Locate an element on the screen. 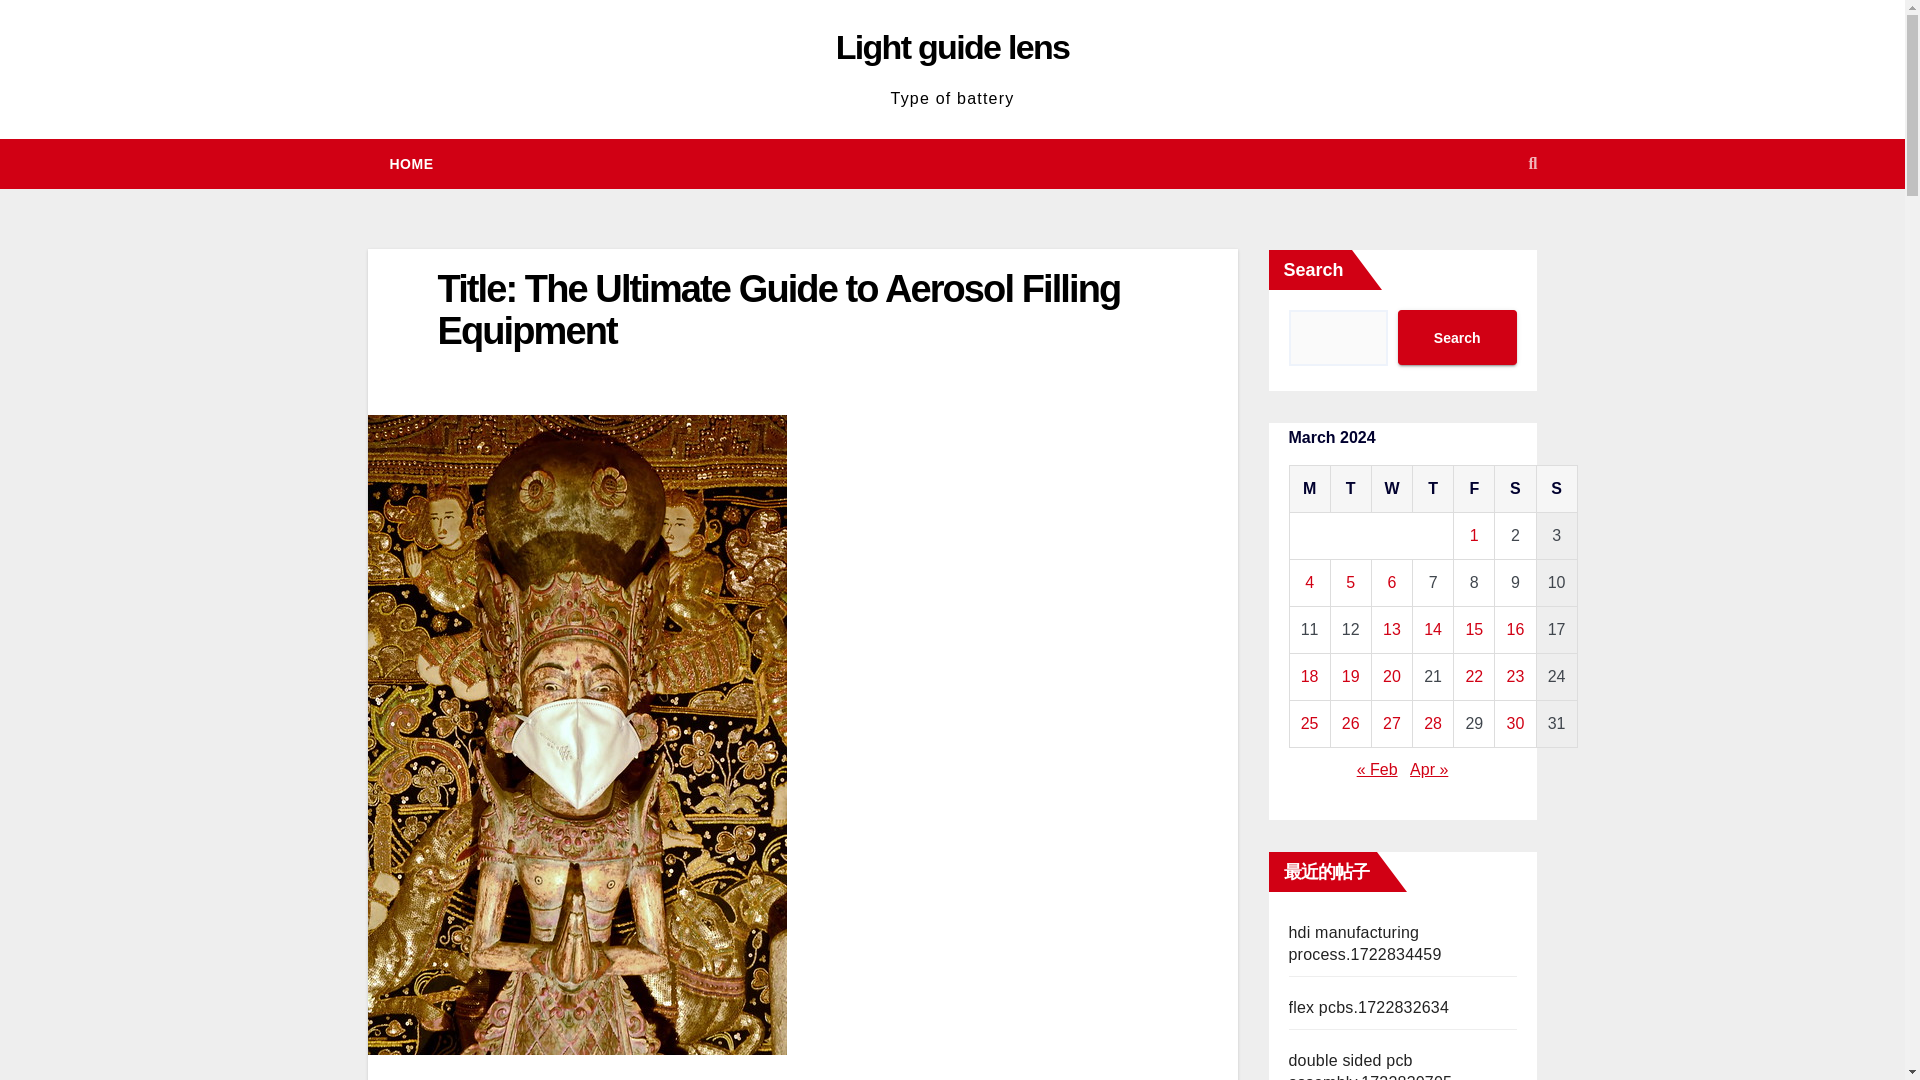 The height and width of the screenshot is (1080, 1920). 13 is located at coordinates (1392, 630).